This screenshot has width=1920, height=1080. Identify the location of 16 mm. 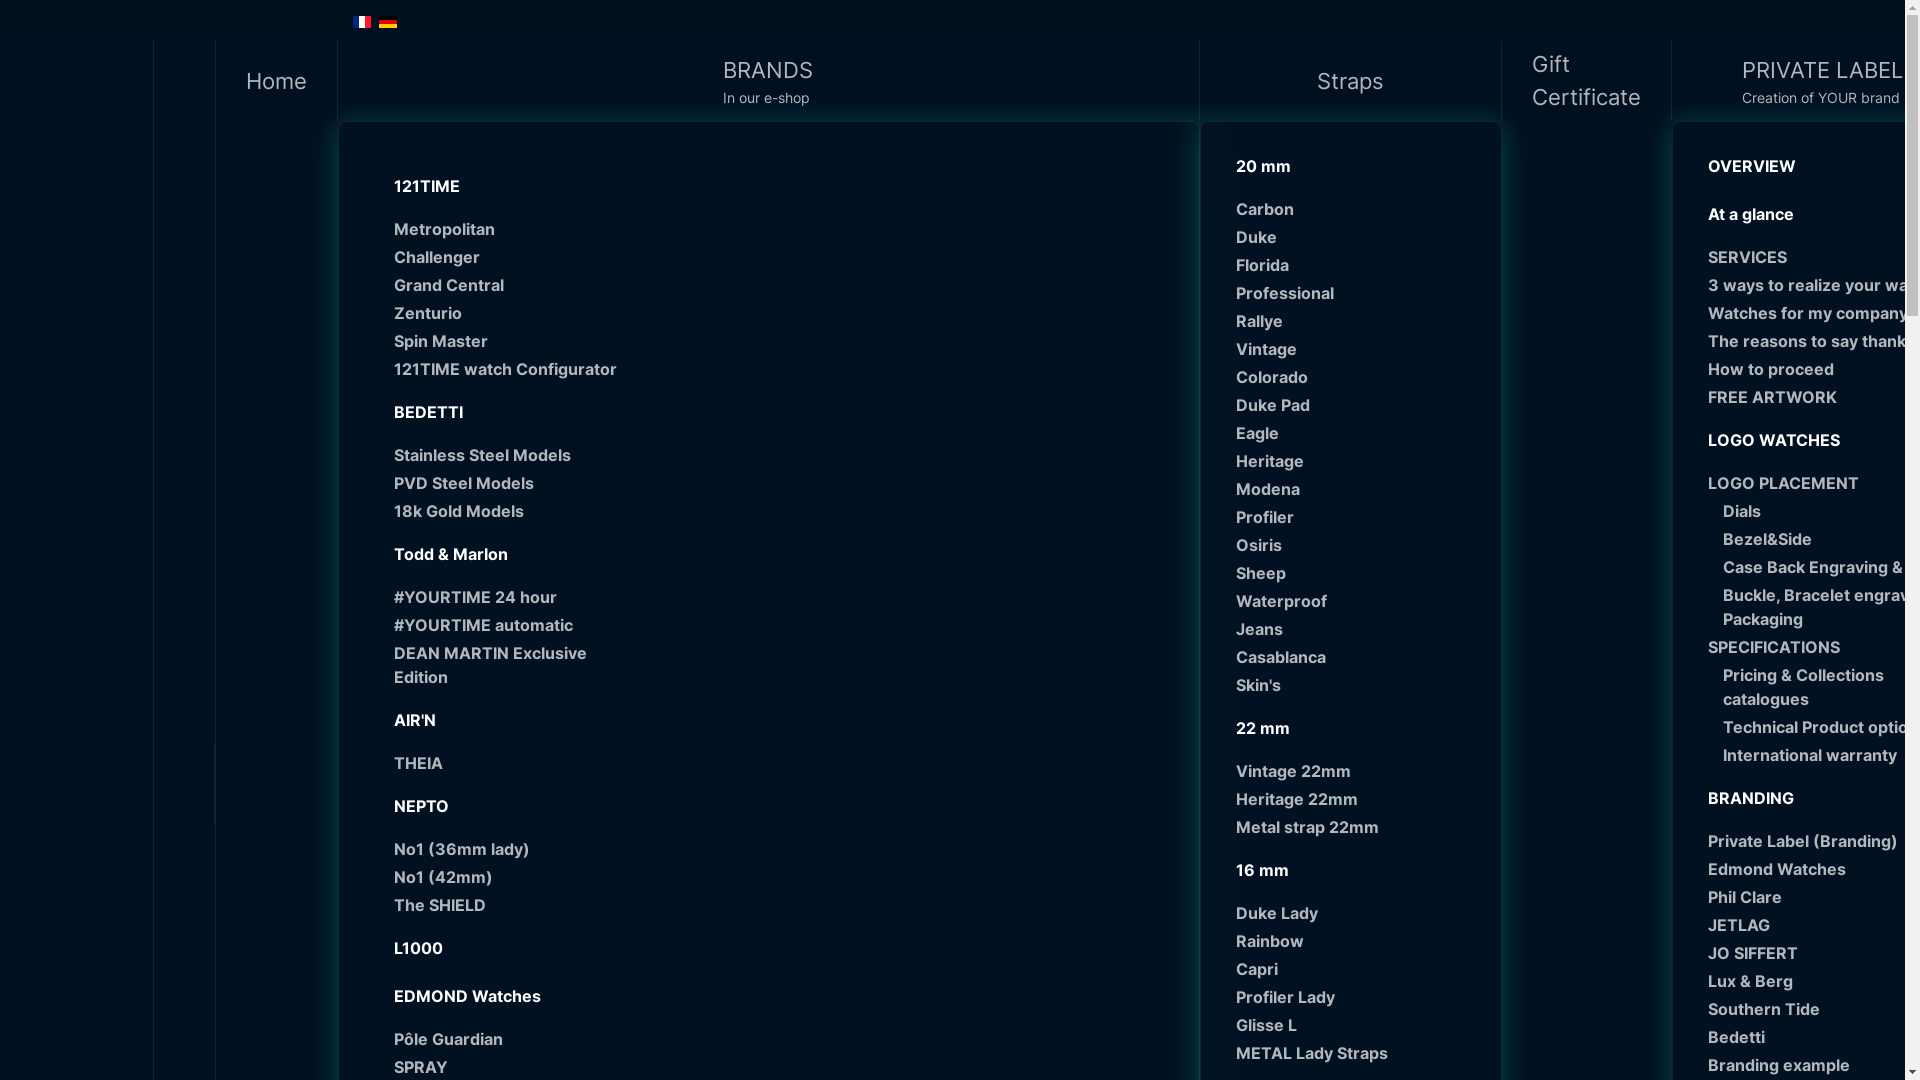
(1350, 870).